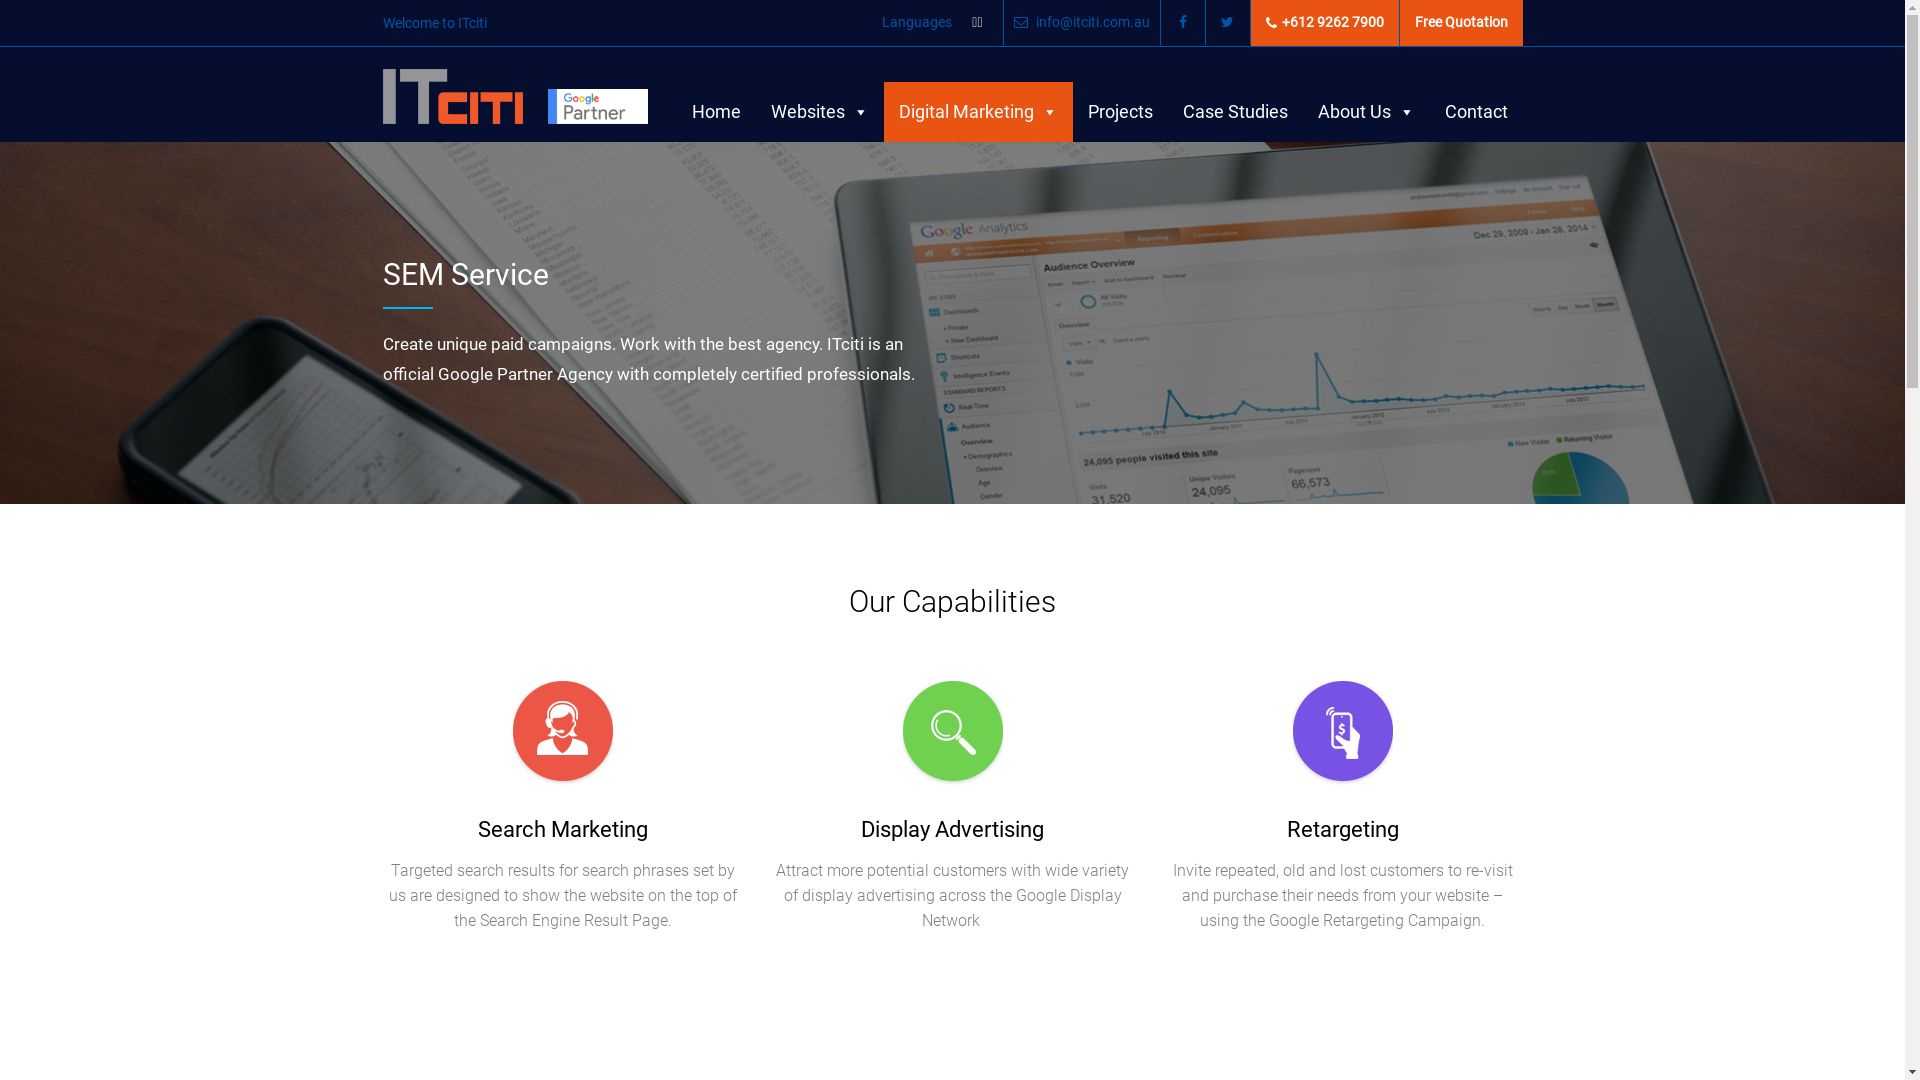 The height and width of the screenshot is (1080, 1920). Describe the element at coordinates (1236, 112) in the screenshot. I see `Case Studies` at that location.